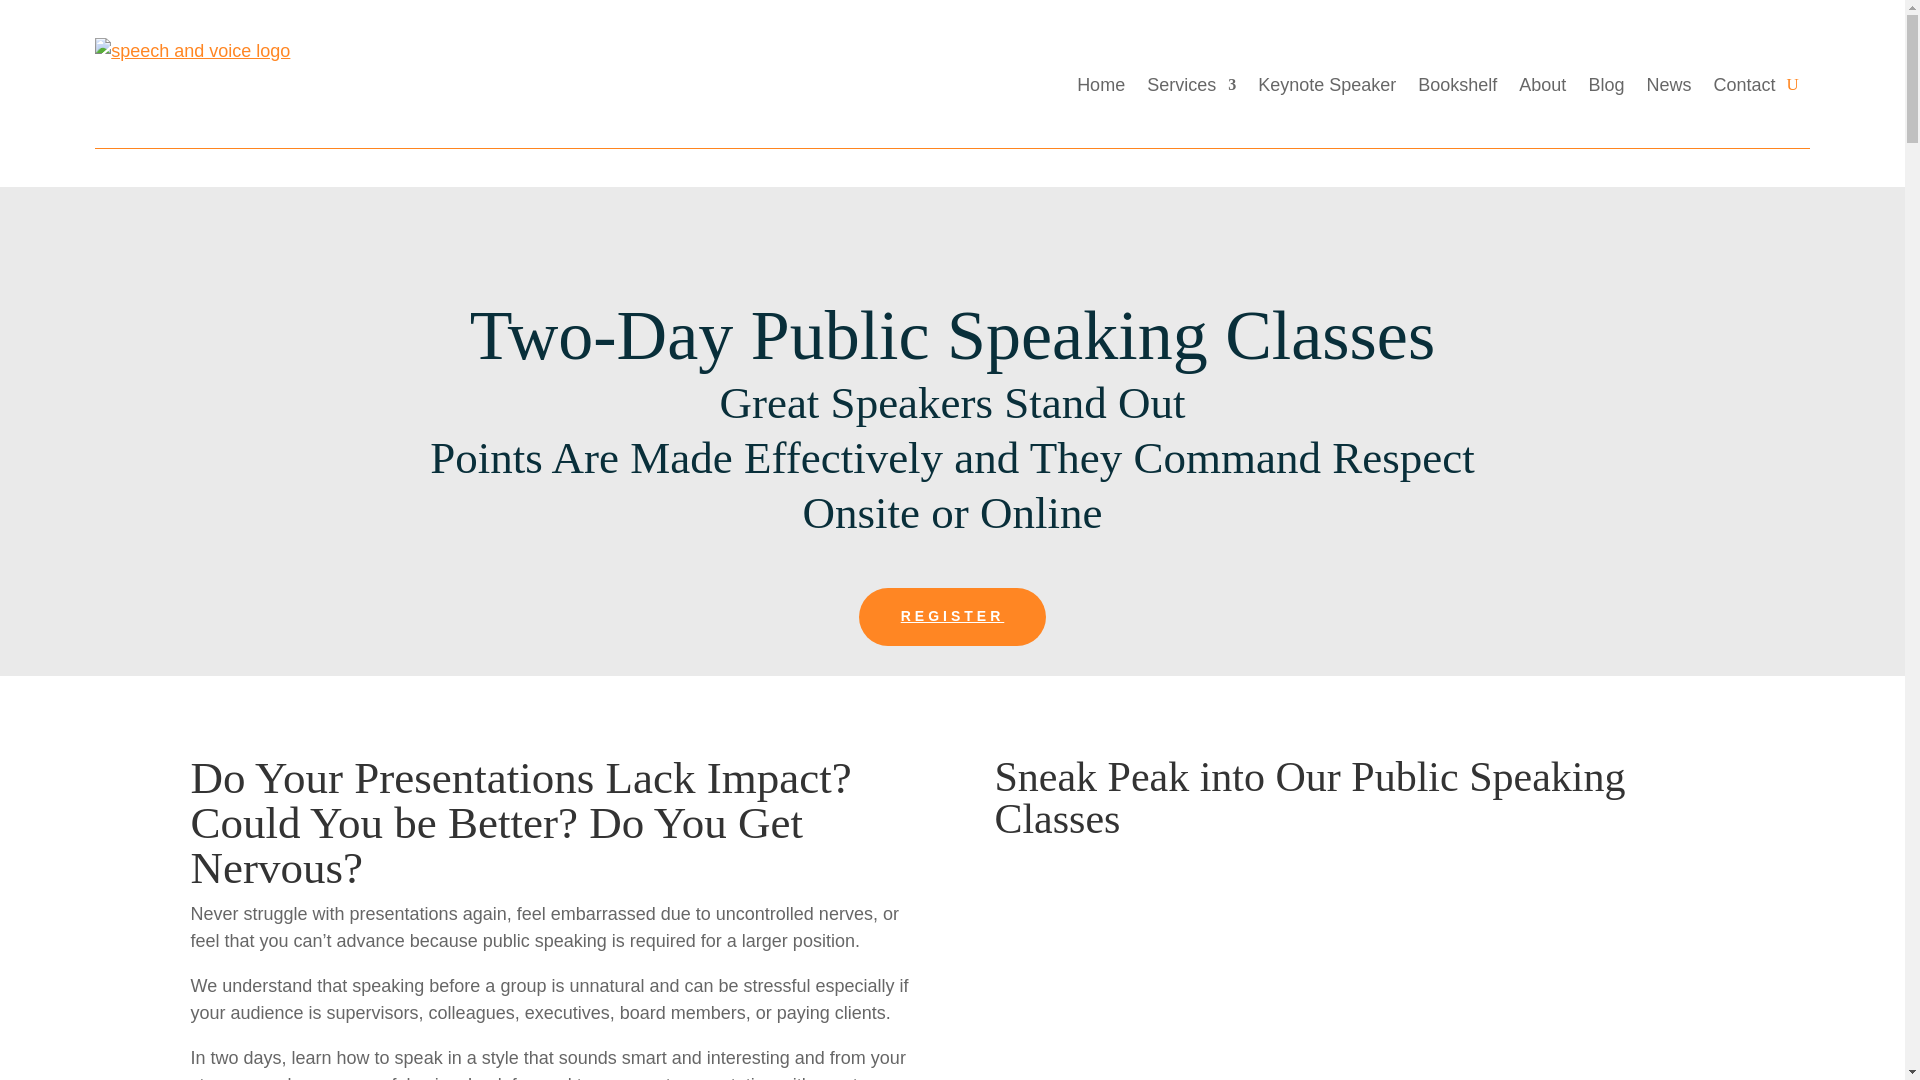  Describe the element at coordinates (952, 616) in the screenshot. I see `REGISTER` at that location.